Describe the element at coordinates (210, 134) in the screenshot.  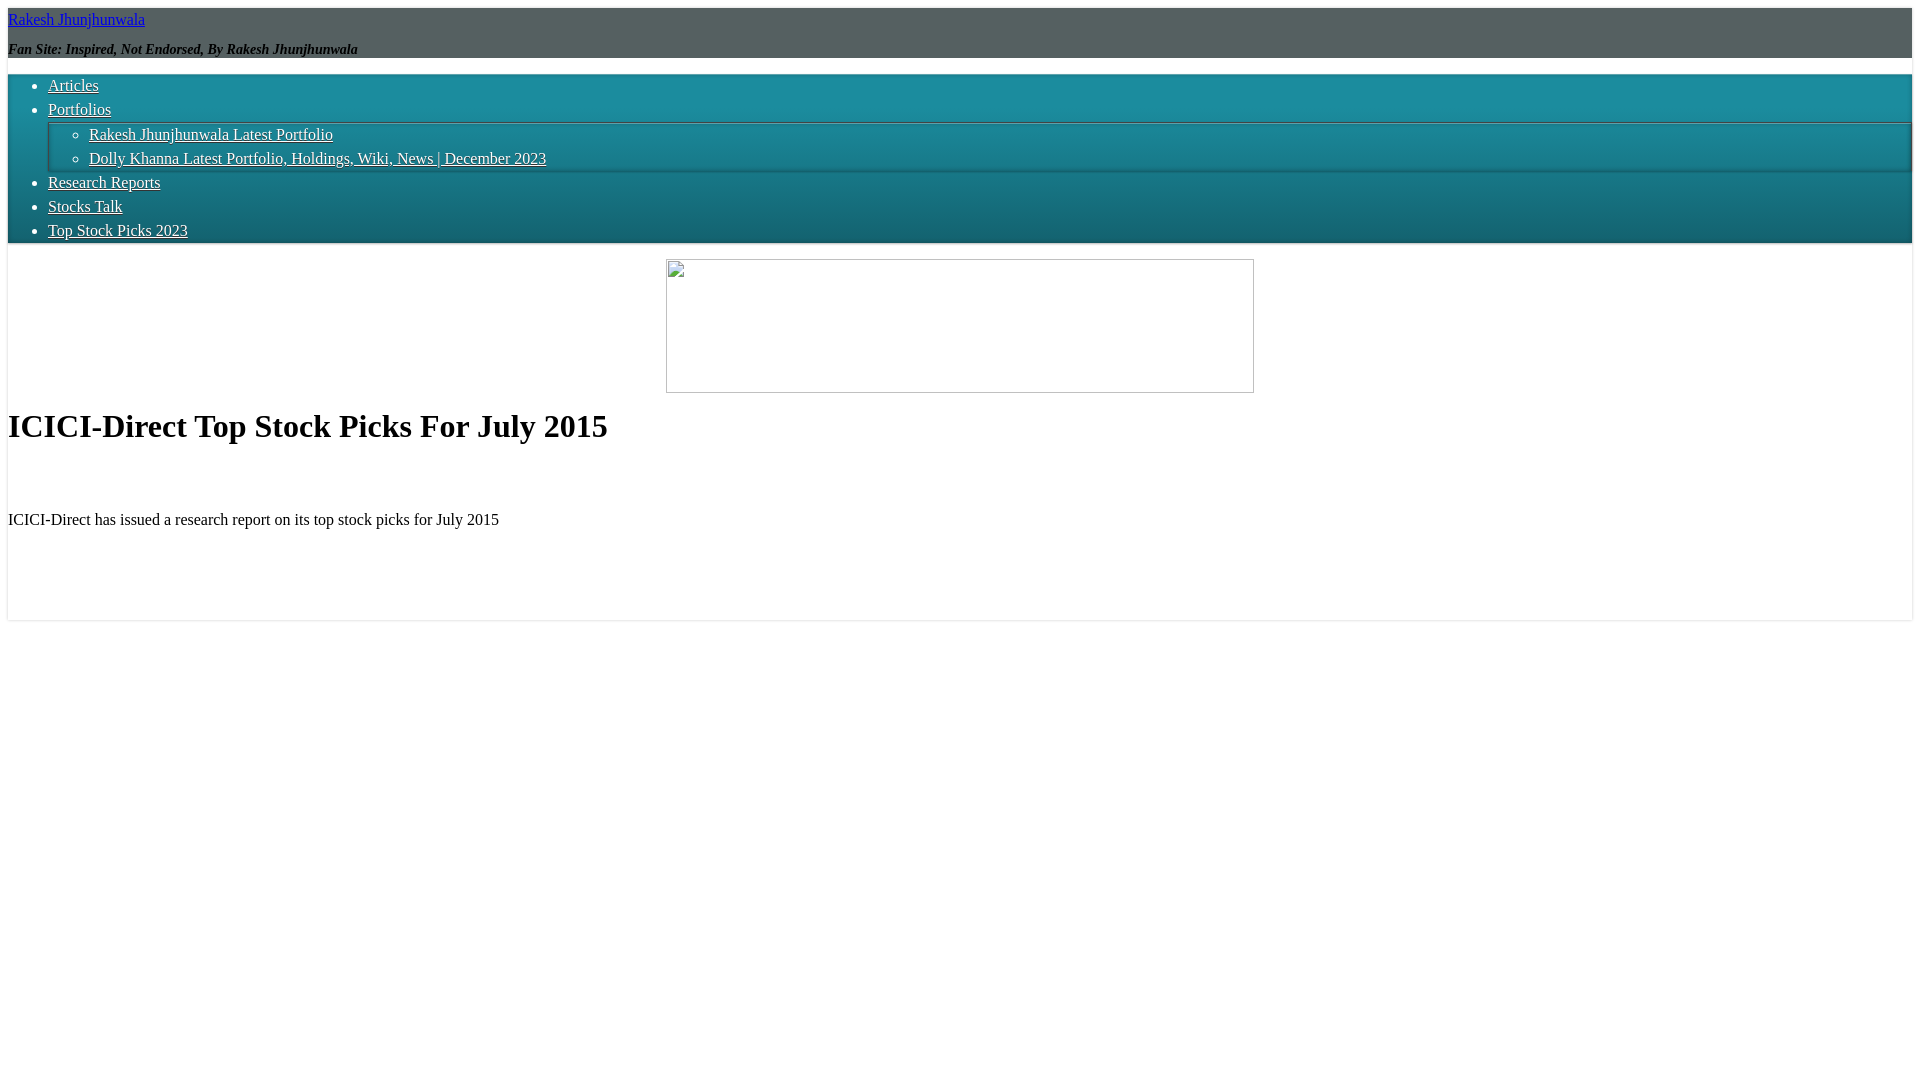
I see `Rakesh Jhunjhunwala Latest Portfolio` at that location.